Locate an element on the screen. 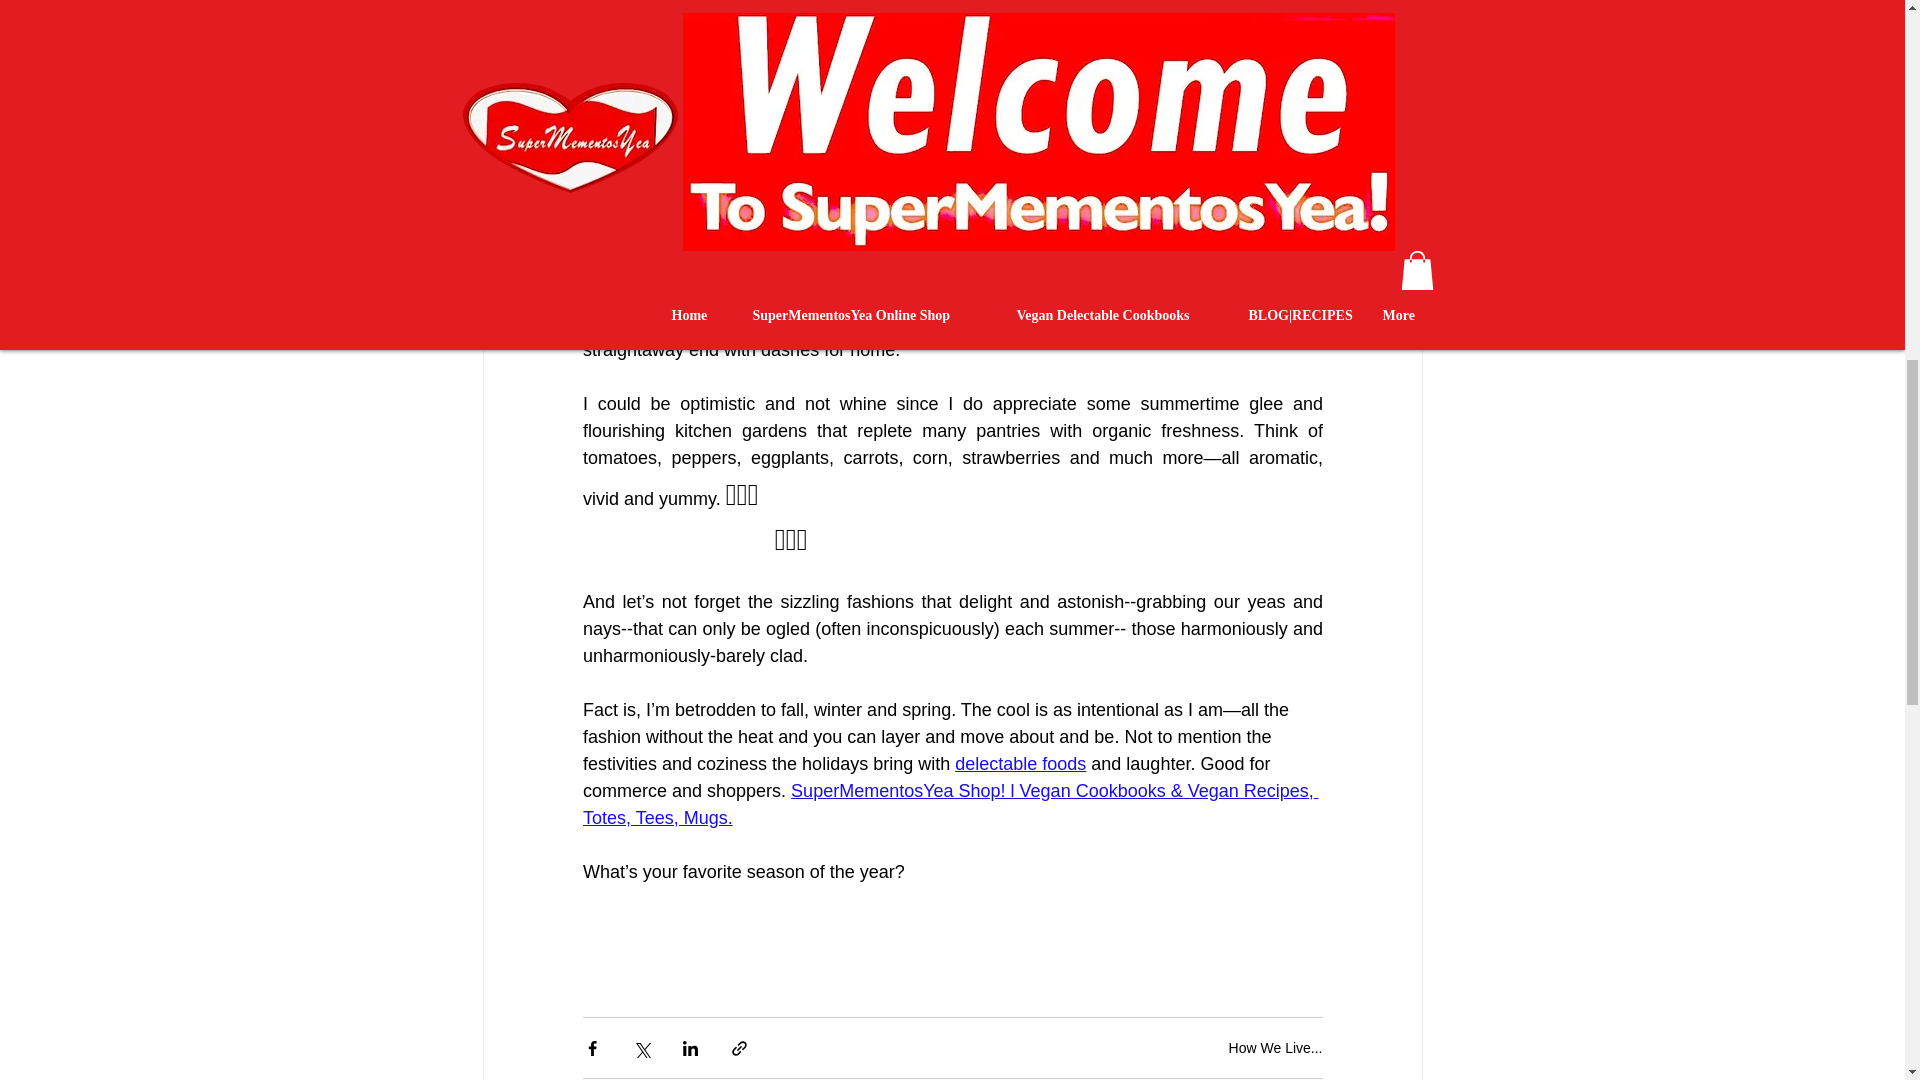 This screenshot has height=1080, width=1920. How We Live... is located at coordinates (1275, 1048).